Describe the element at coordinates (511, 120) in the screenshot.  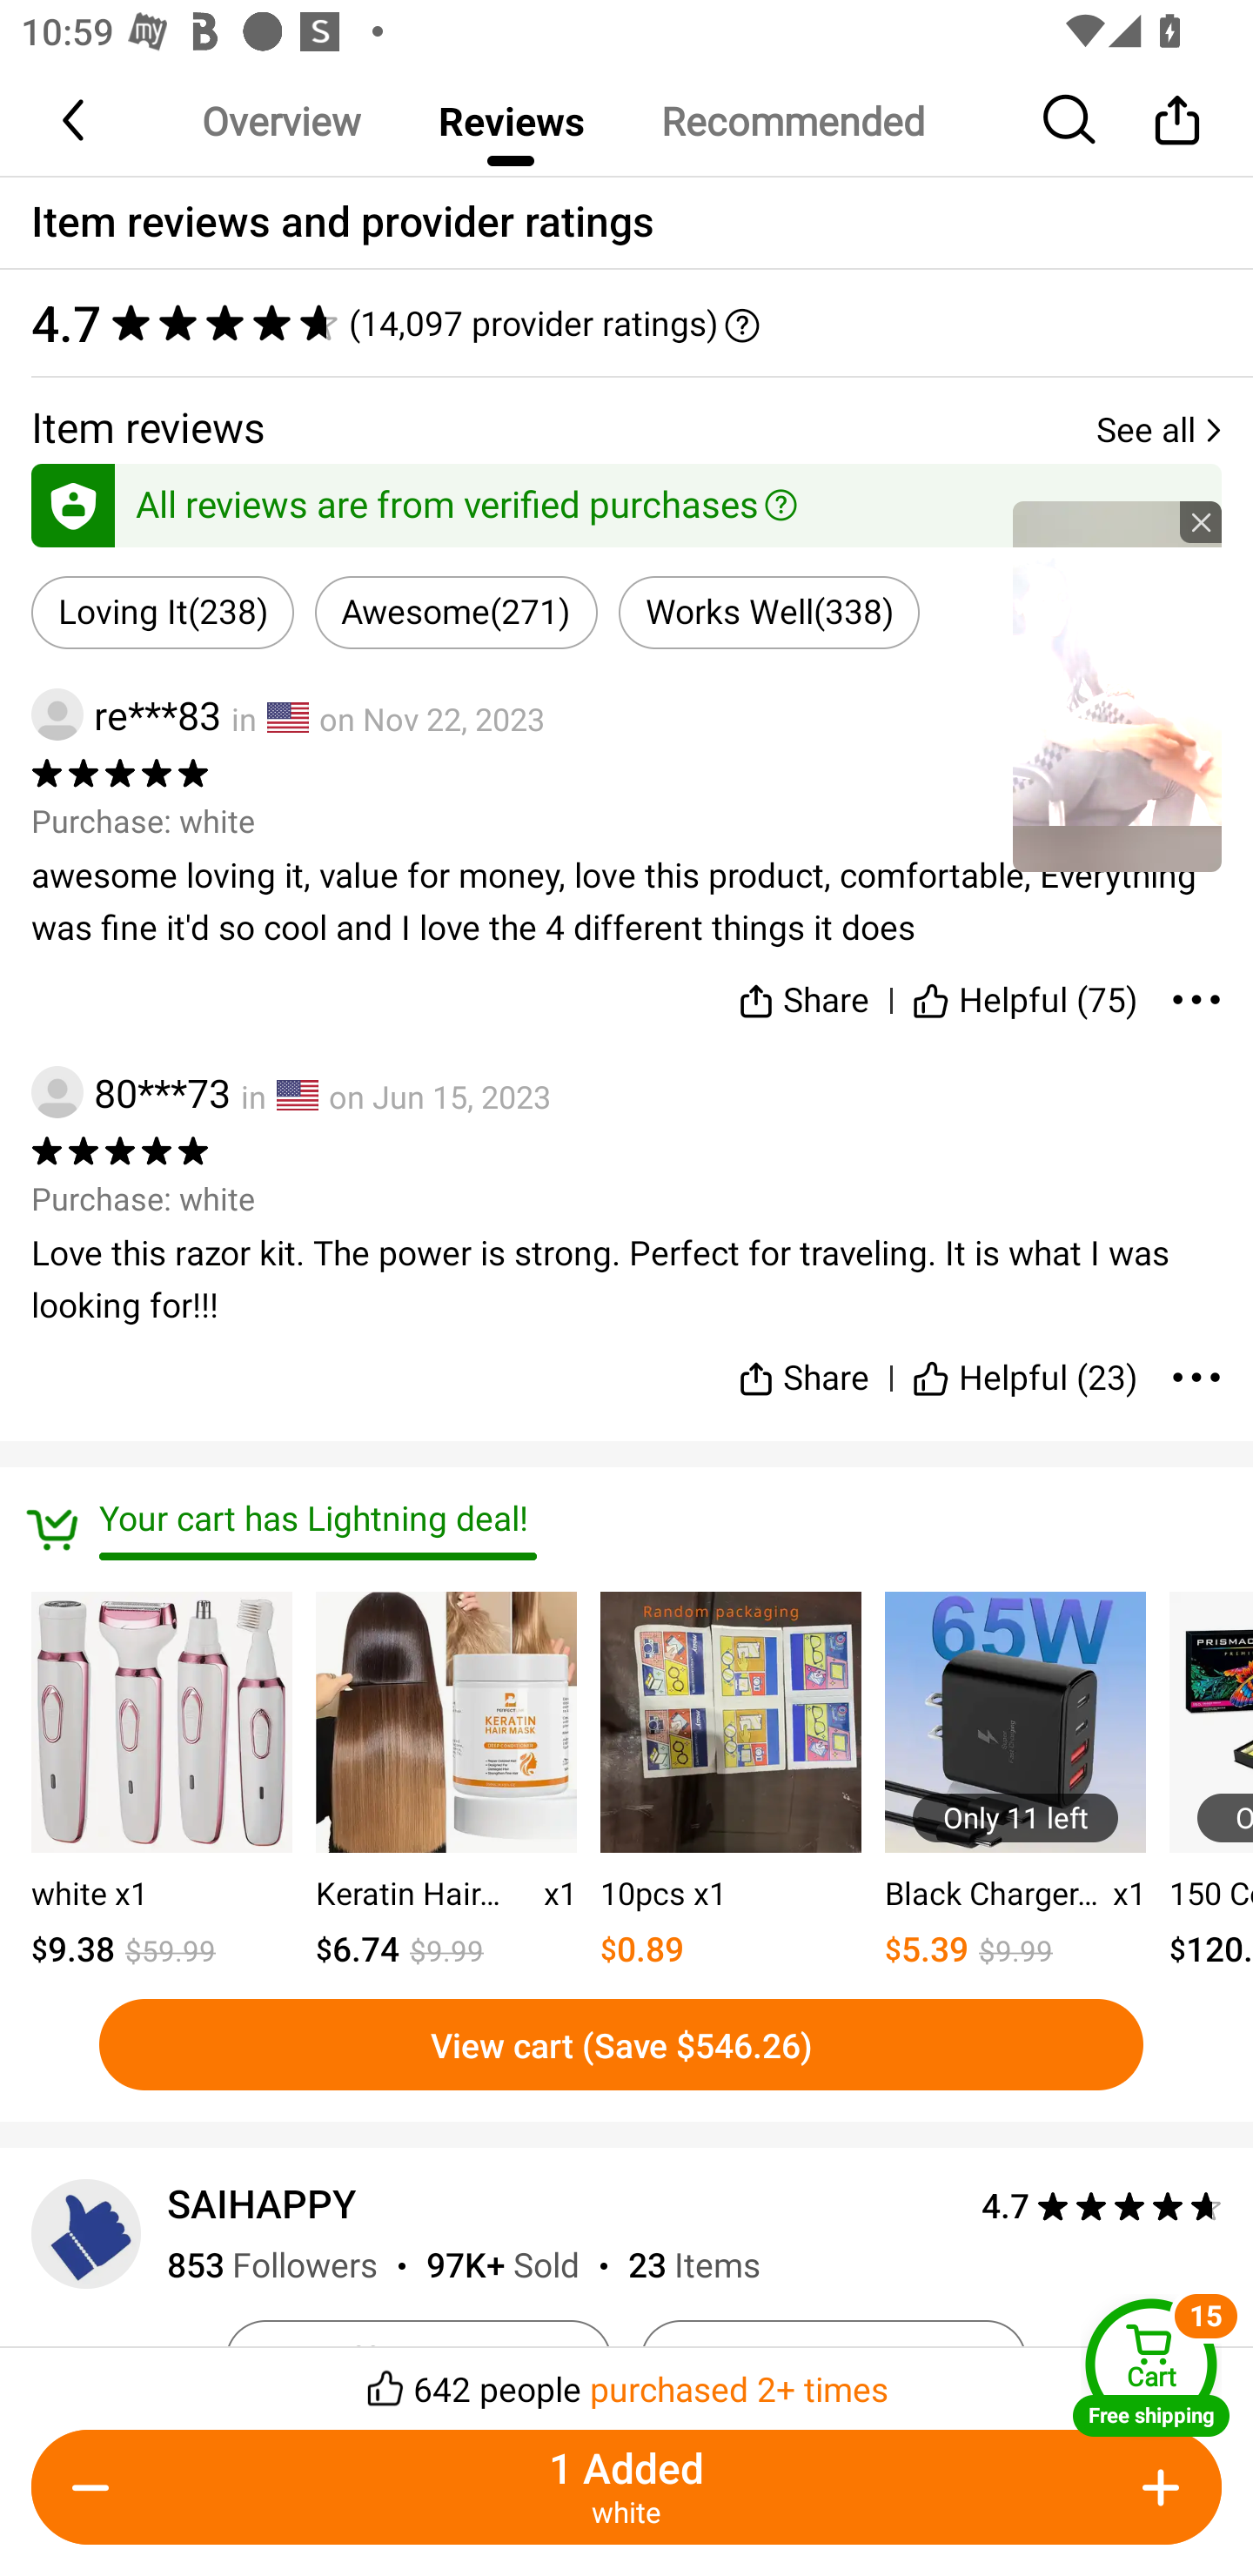
I see `Reviews` at that location.